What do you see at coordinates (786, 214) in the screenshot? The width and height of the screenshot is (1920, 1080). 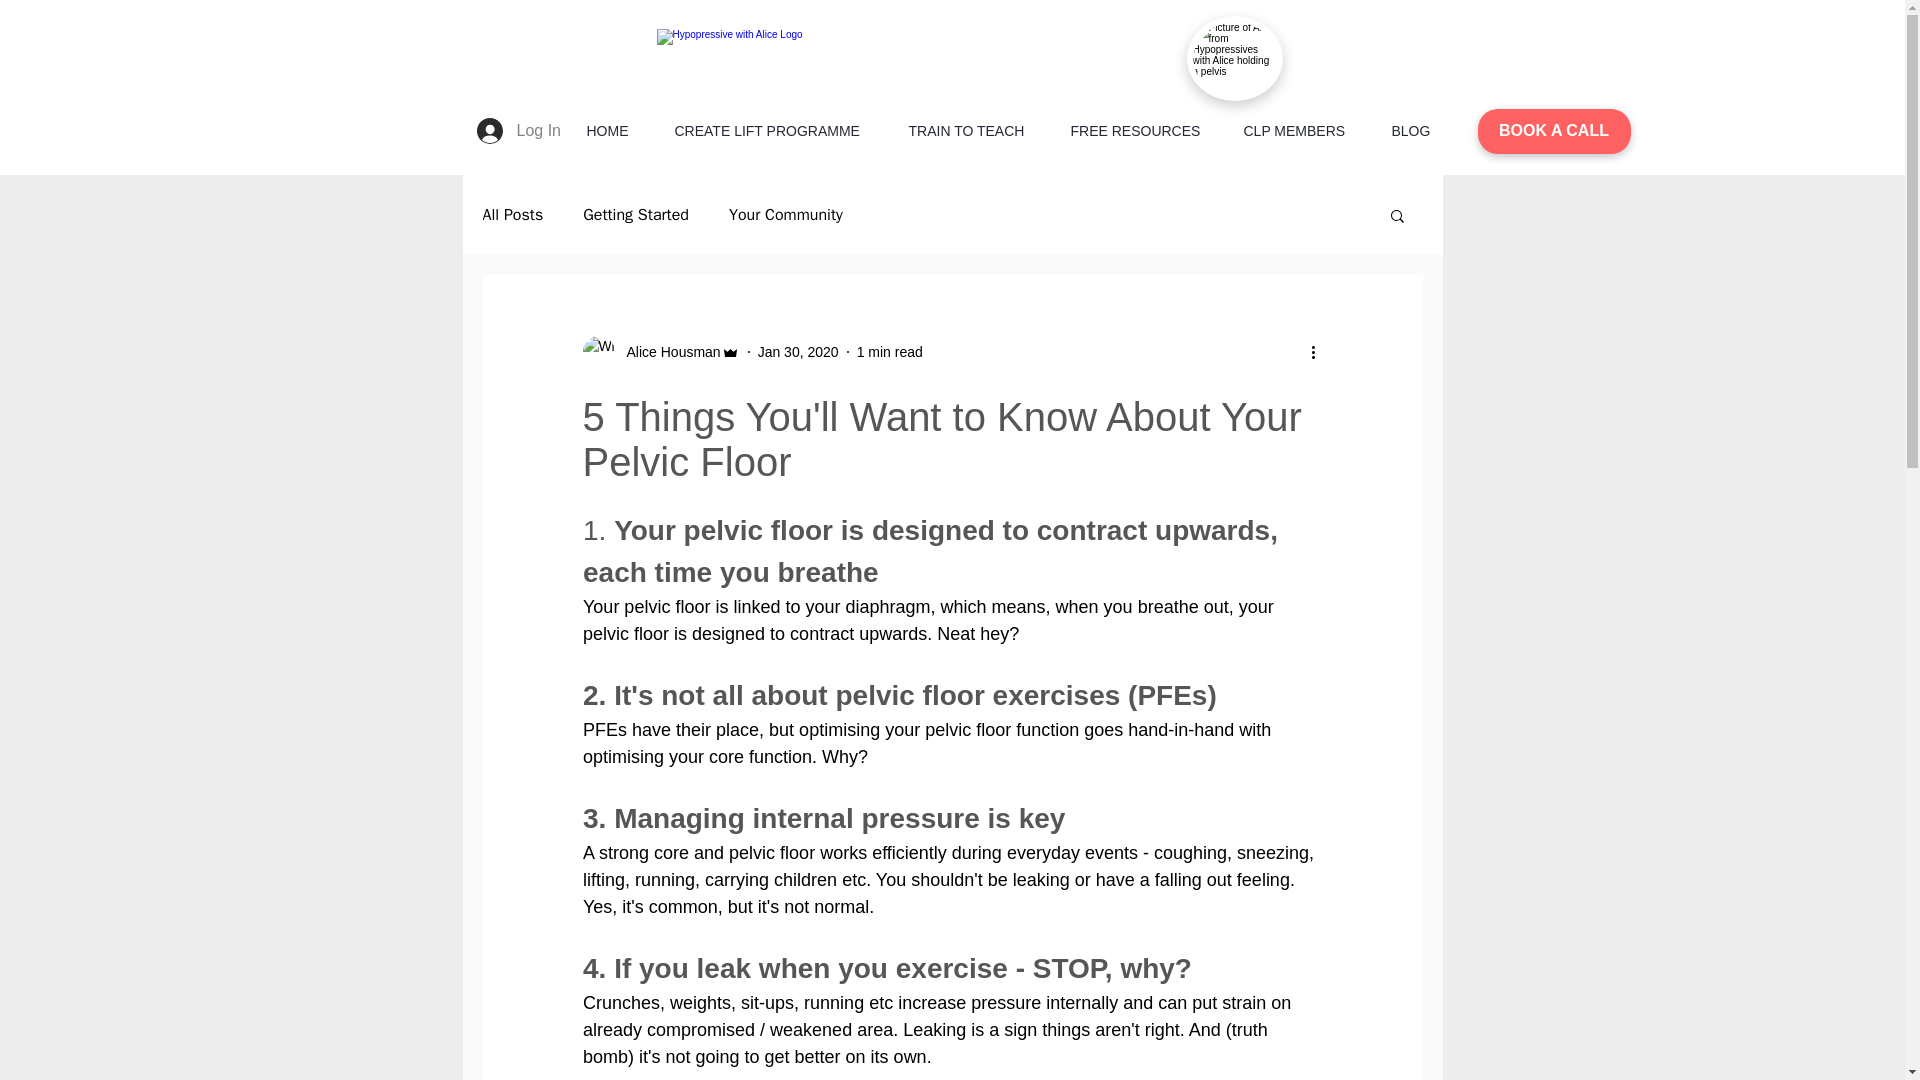 I see `Your Community` at bounding box center [786, 214].